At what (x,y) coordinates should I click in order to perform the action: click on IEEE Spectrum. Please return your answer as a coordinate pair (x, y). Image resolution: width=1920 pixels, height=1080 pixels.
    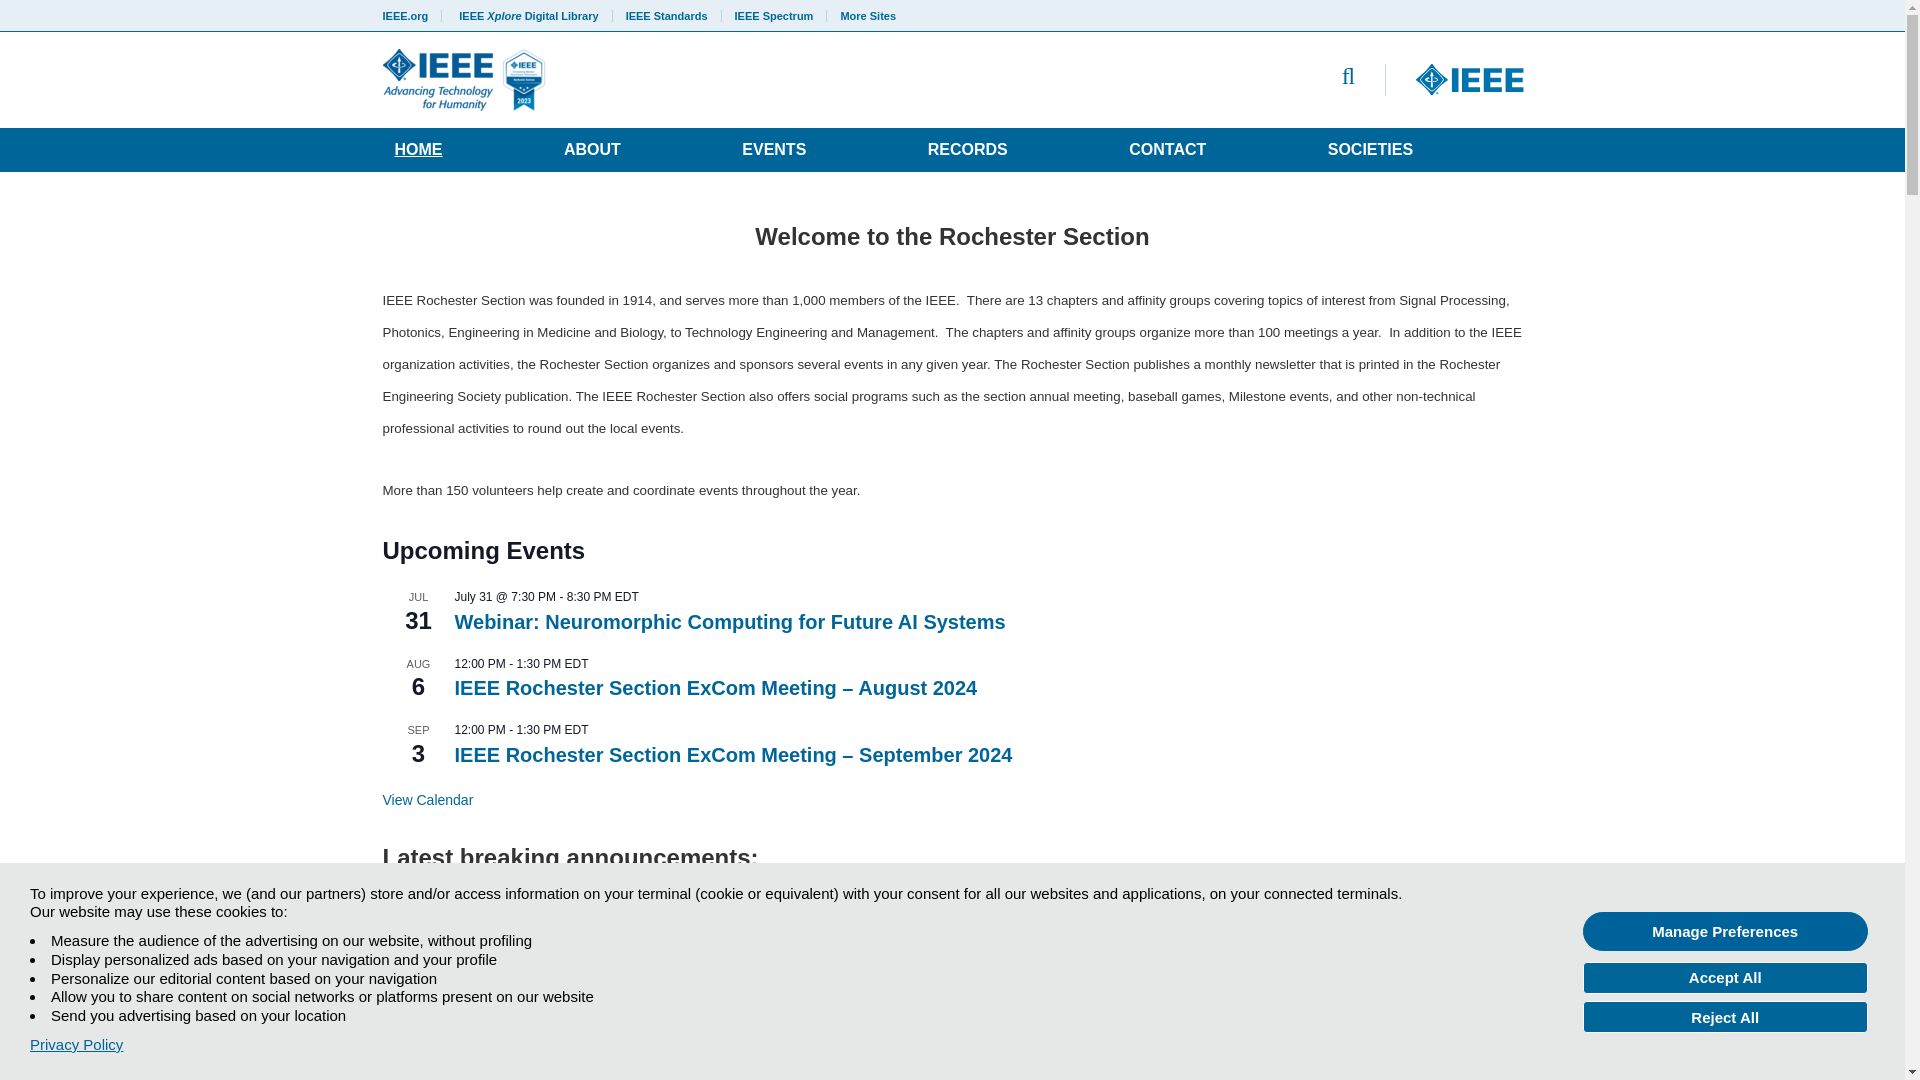
    Looking at the image, I should click on (774, 15).